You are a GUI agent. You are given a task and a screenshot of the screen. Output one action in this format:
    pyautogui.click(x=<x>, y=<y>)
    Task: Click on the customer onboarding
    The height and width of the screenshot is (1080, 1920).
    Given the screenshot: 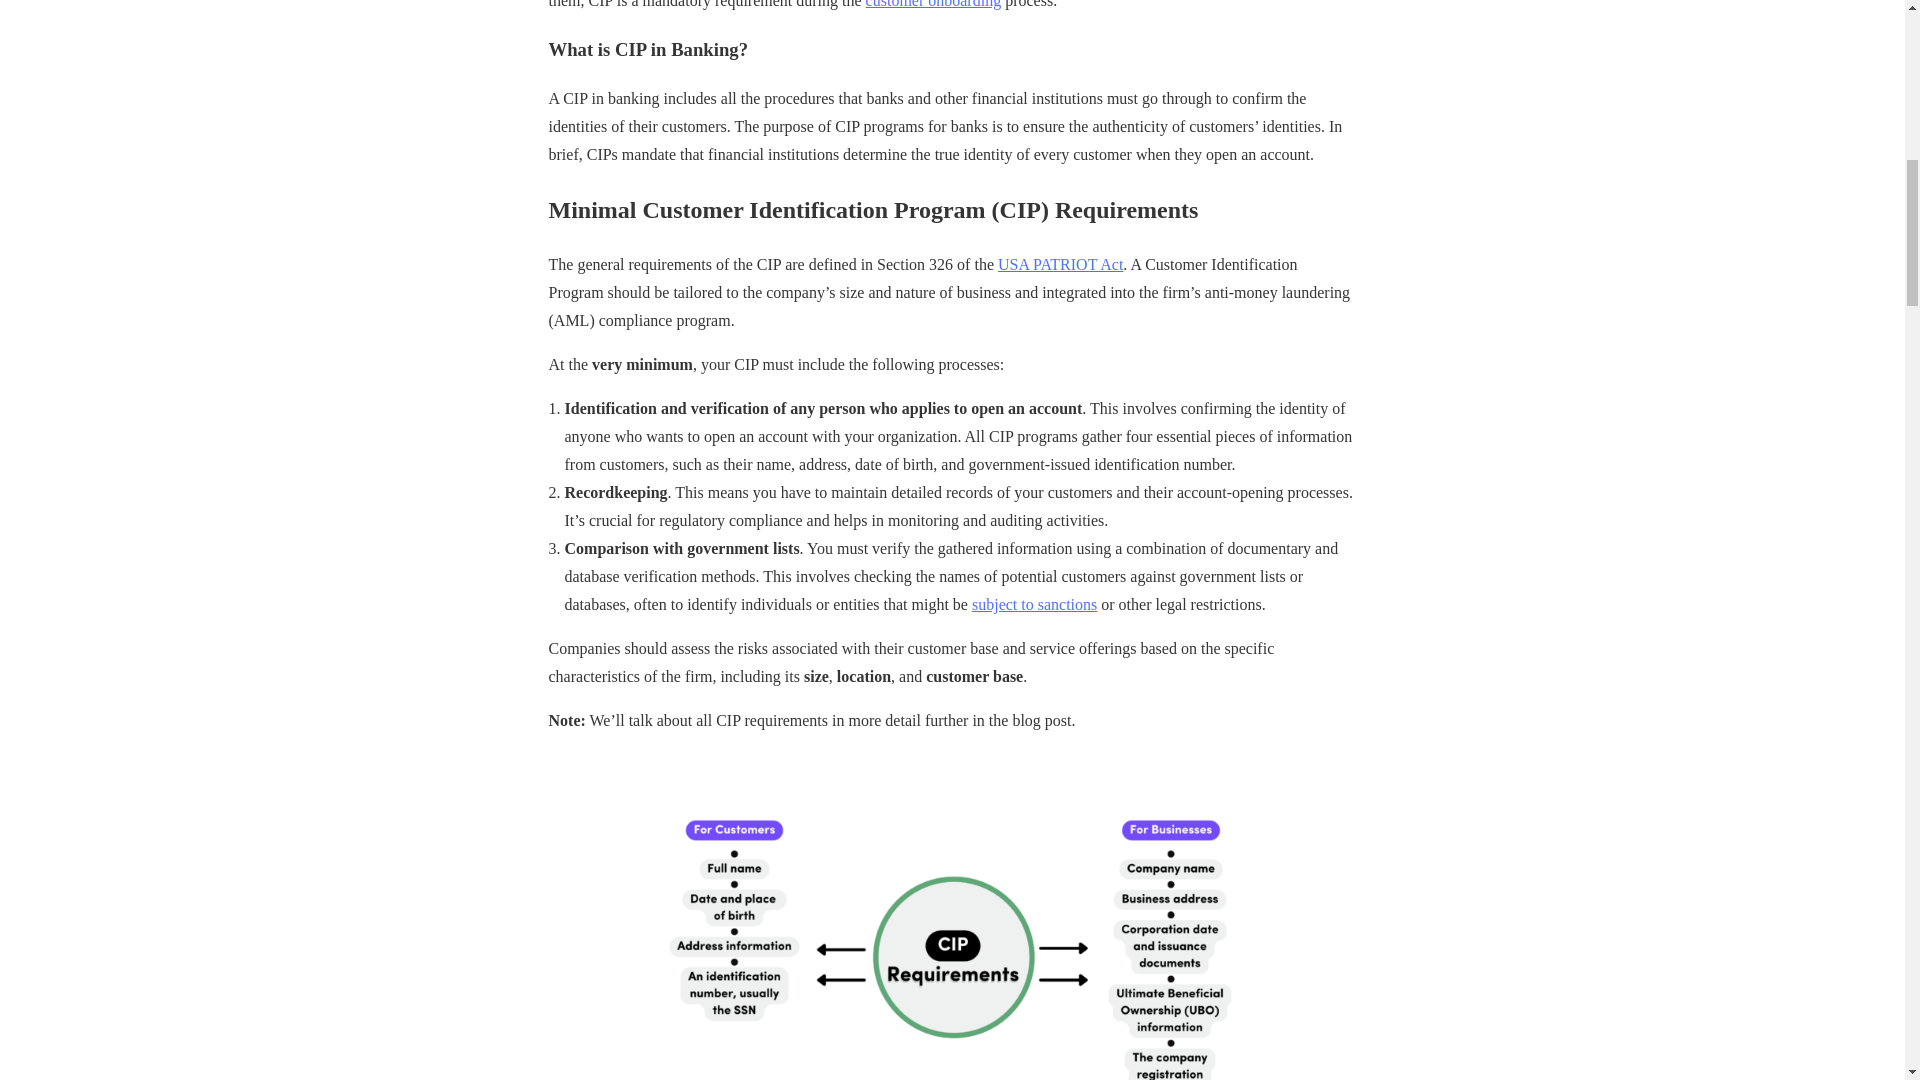 What is the action you would take?
    pyautogui.click(x=934, y=4)
    